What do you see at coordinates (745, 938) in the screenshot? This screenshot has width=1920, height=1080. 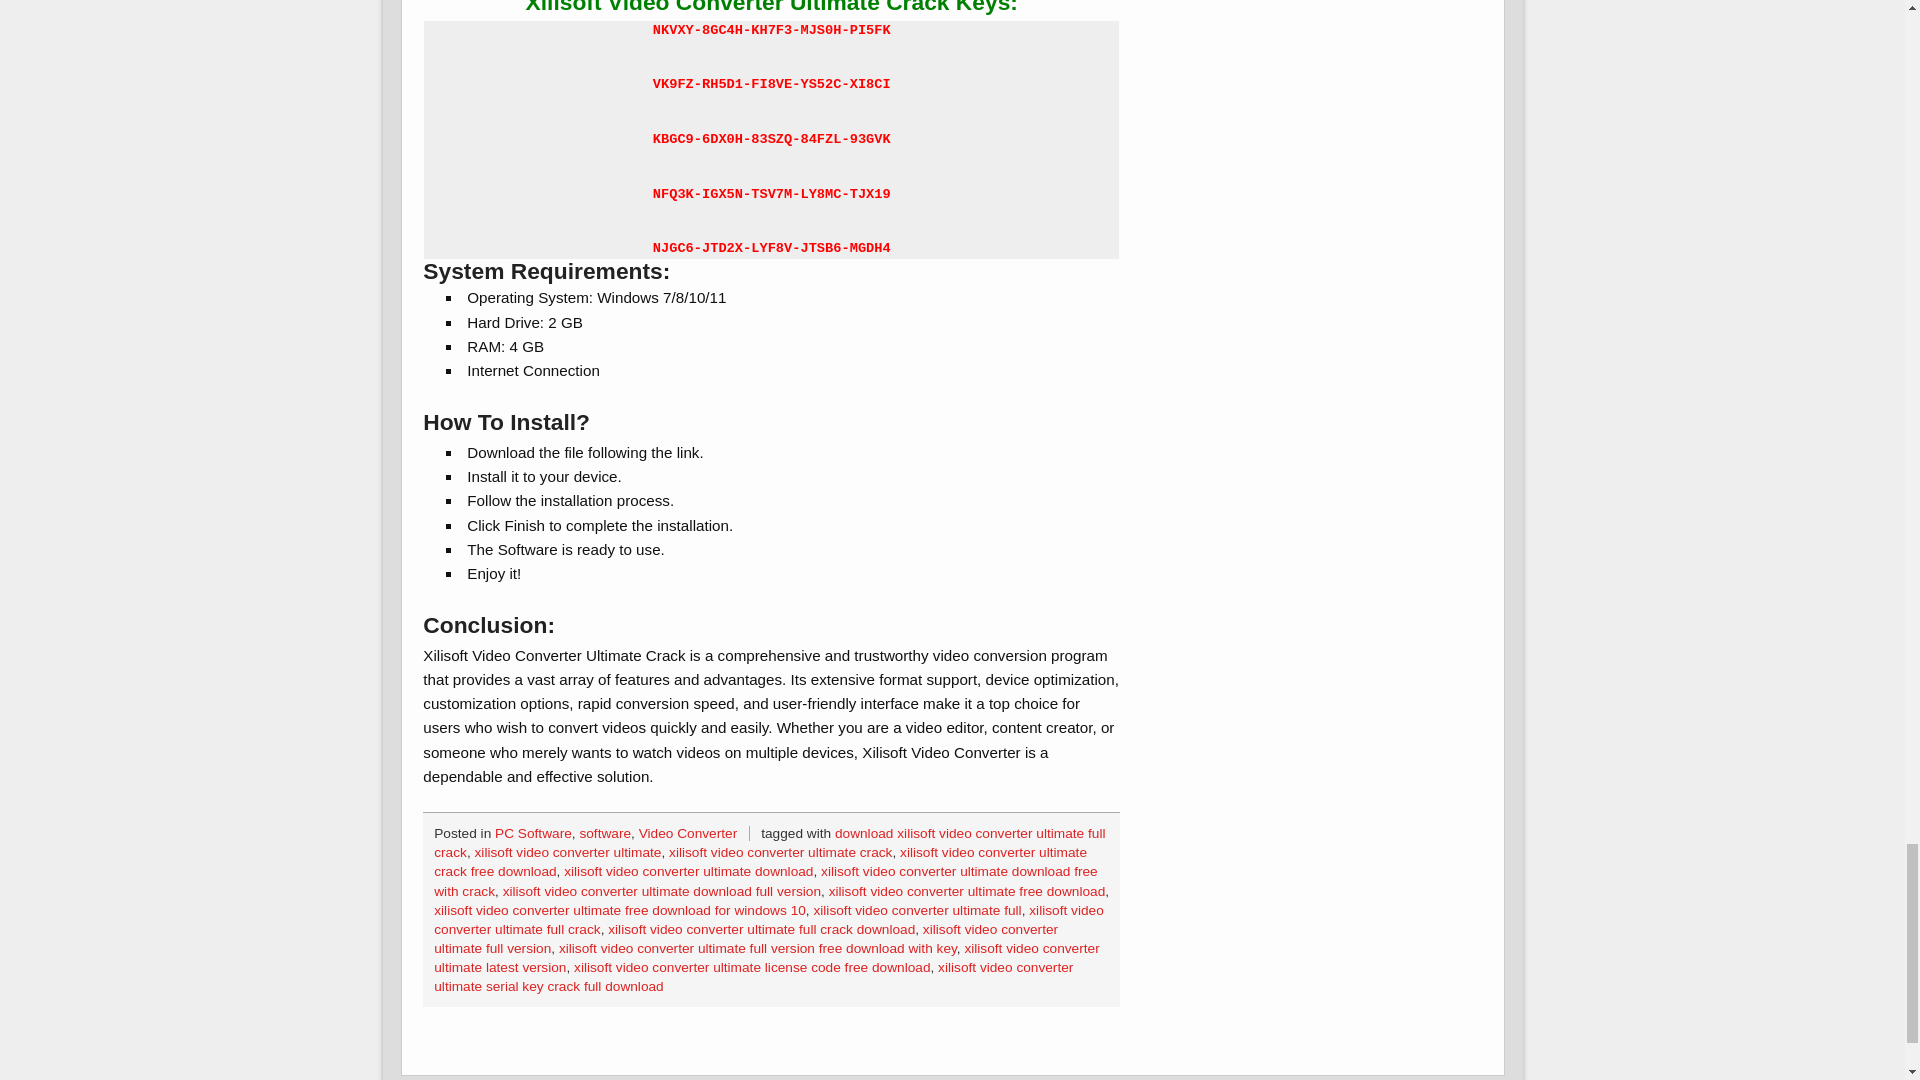 I see `xilisoft video converter ultimate full version` at bounding box center [745, 938].